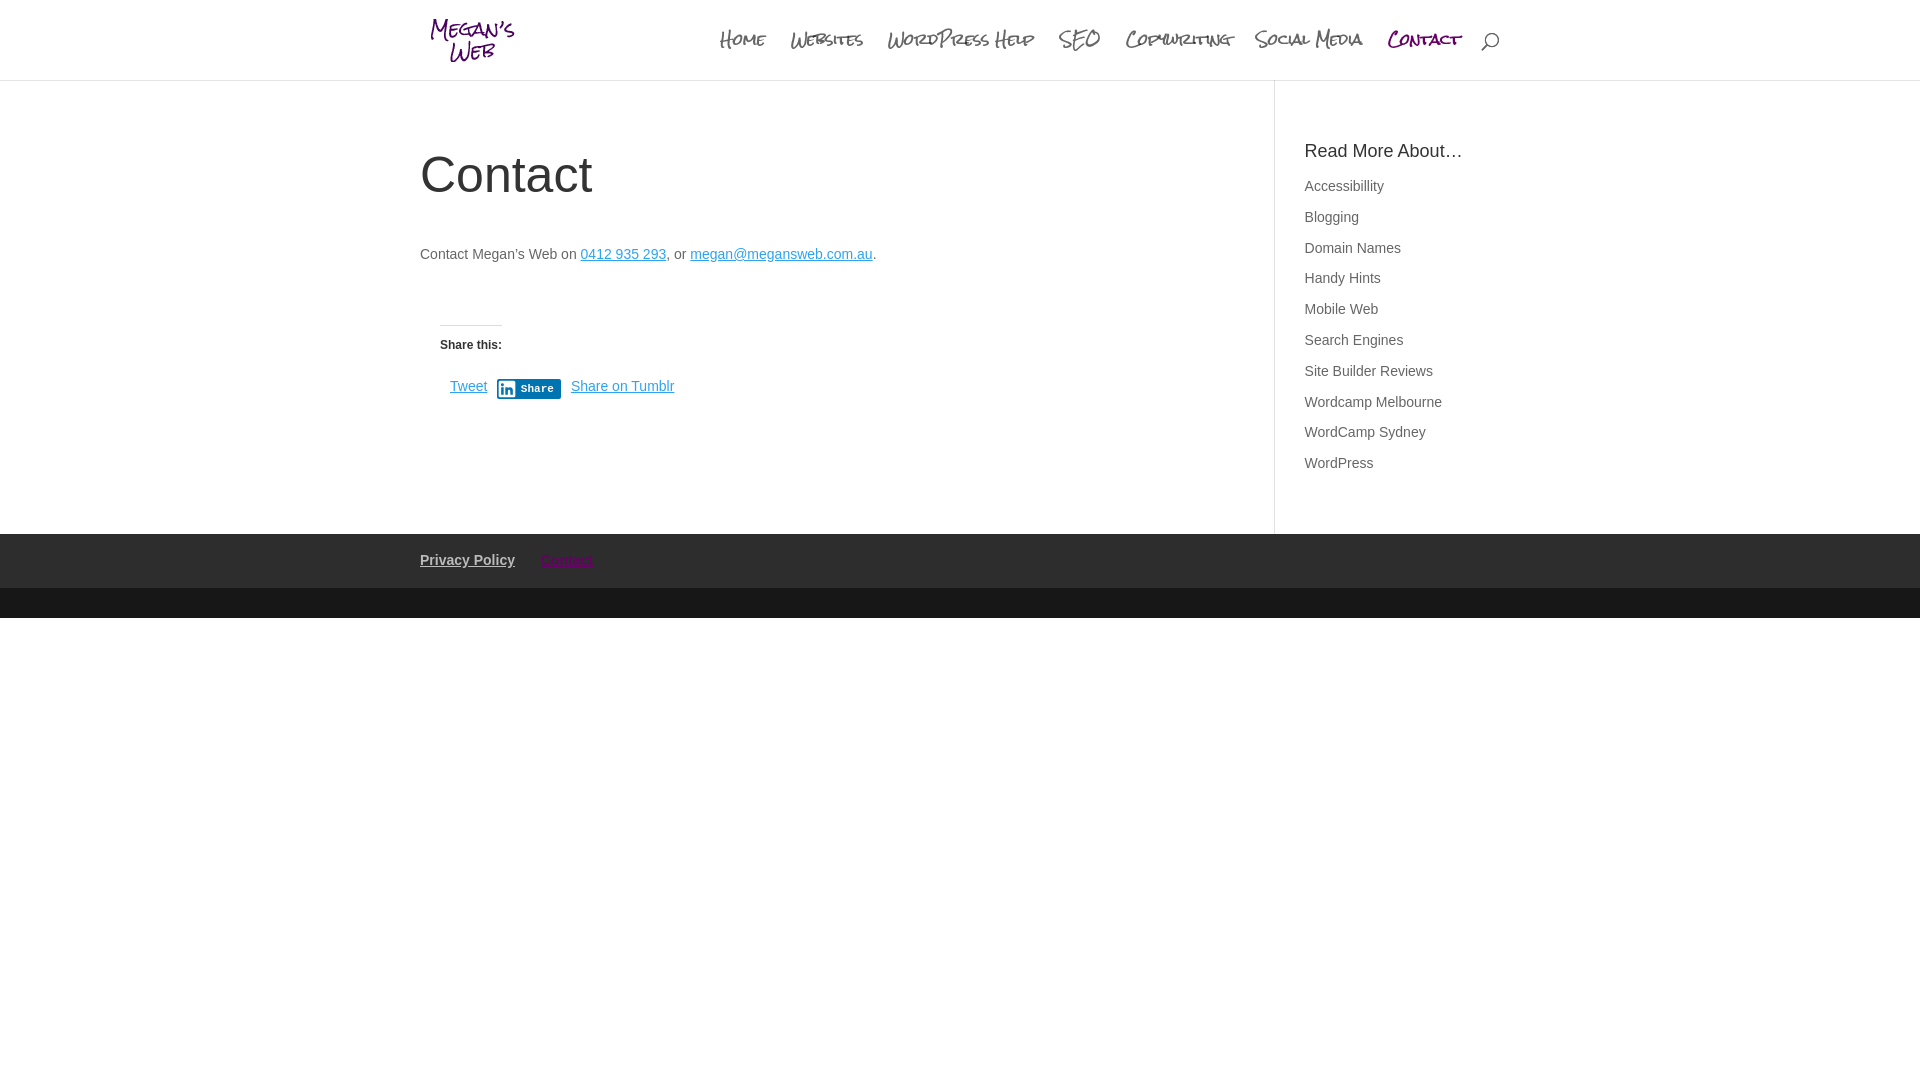 This screenshot has height=1080, width=1920. What do you see at coordinates (623, 386) in the screenshot?
I see `Share on Tumblr` at bounding box center [623, 386].